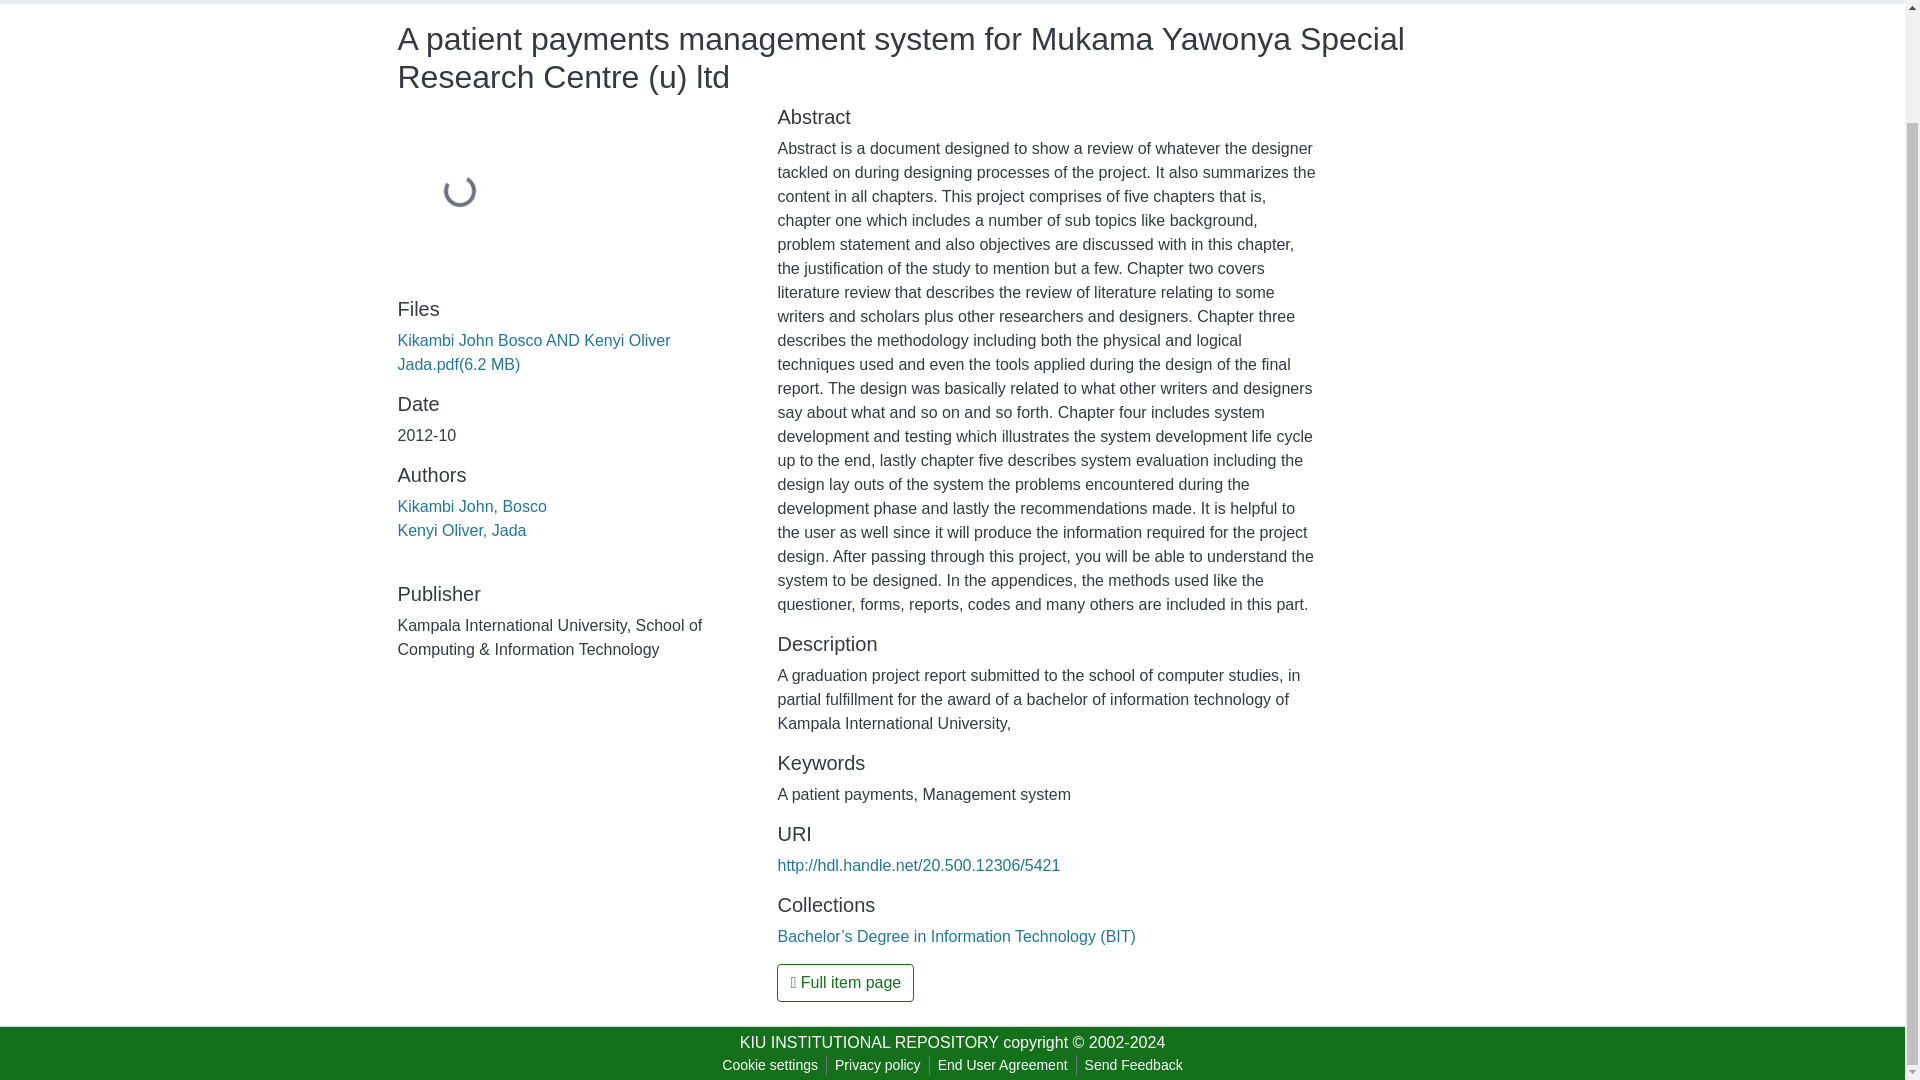  I want to click on End User Agreement, so click(1002, 1065).